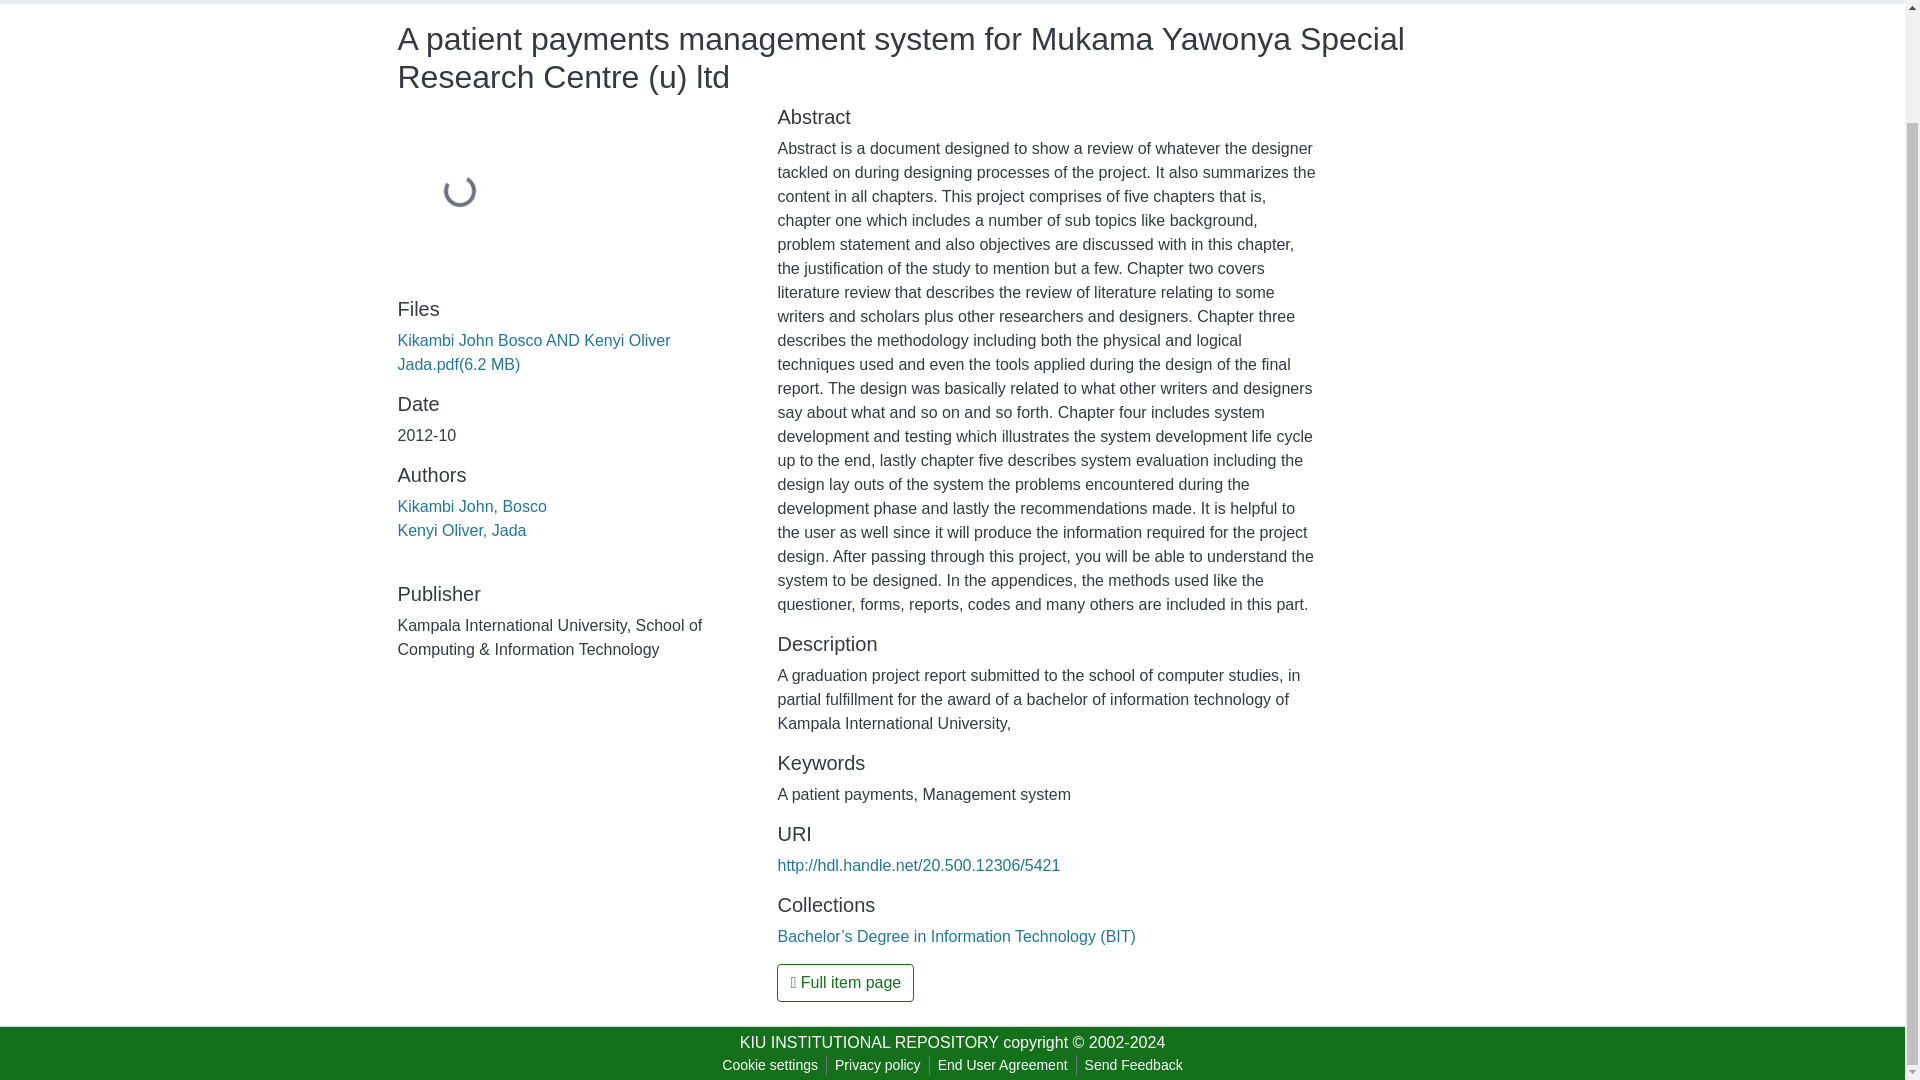  I want to click on End User Agreement, so click(1002, 1065).